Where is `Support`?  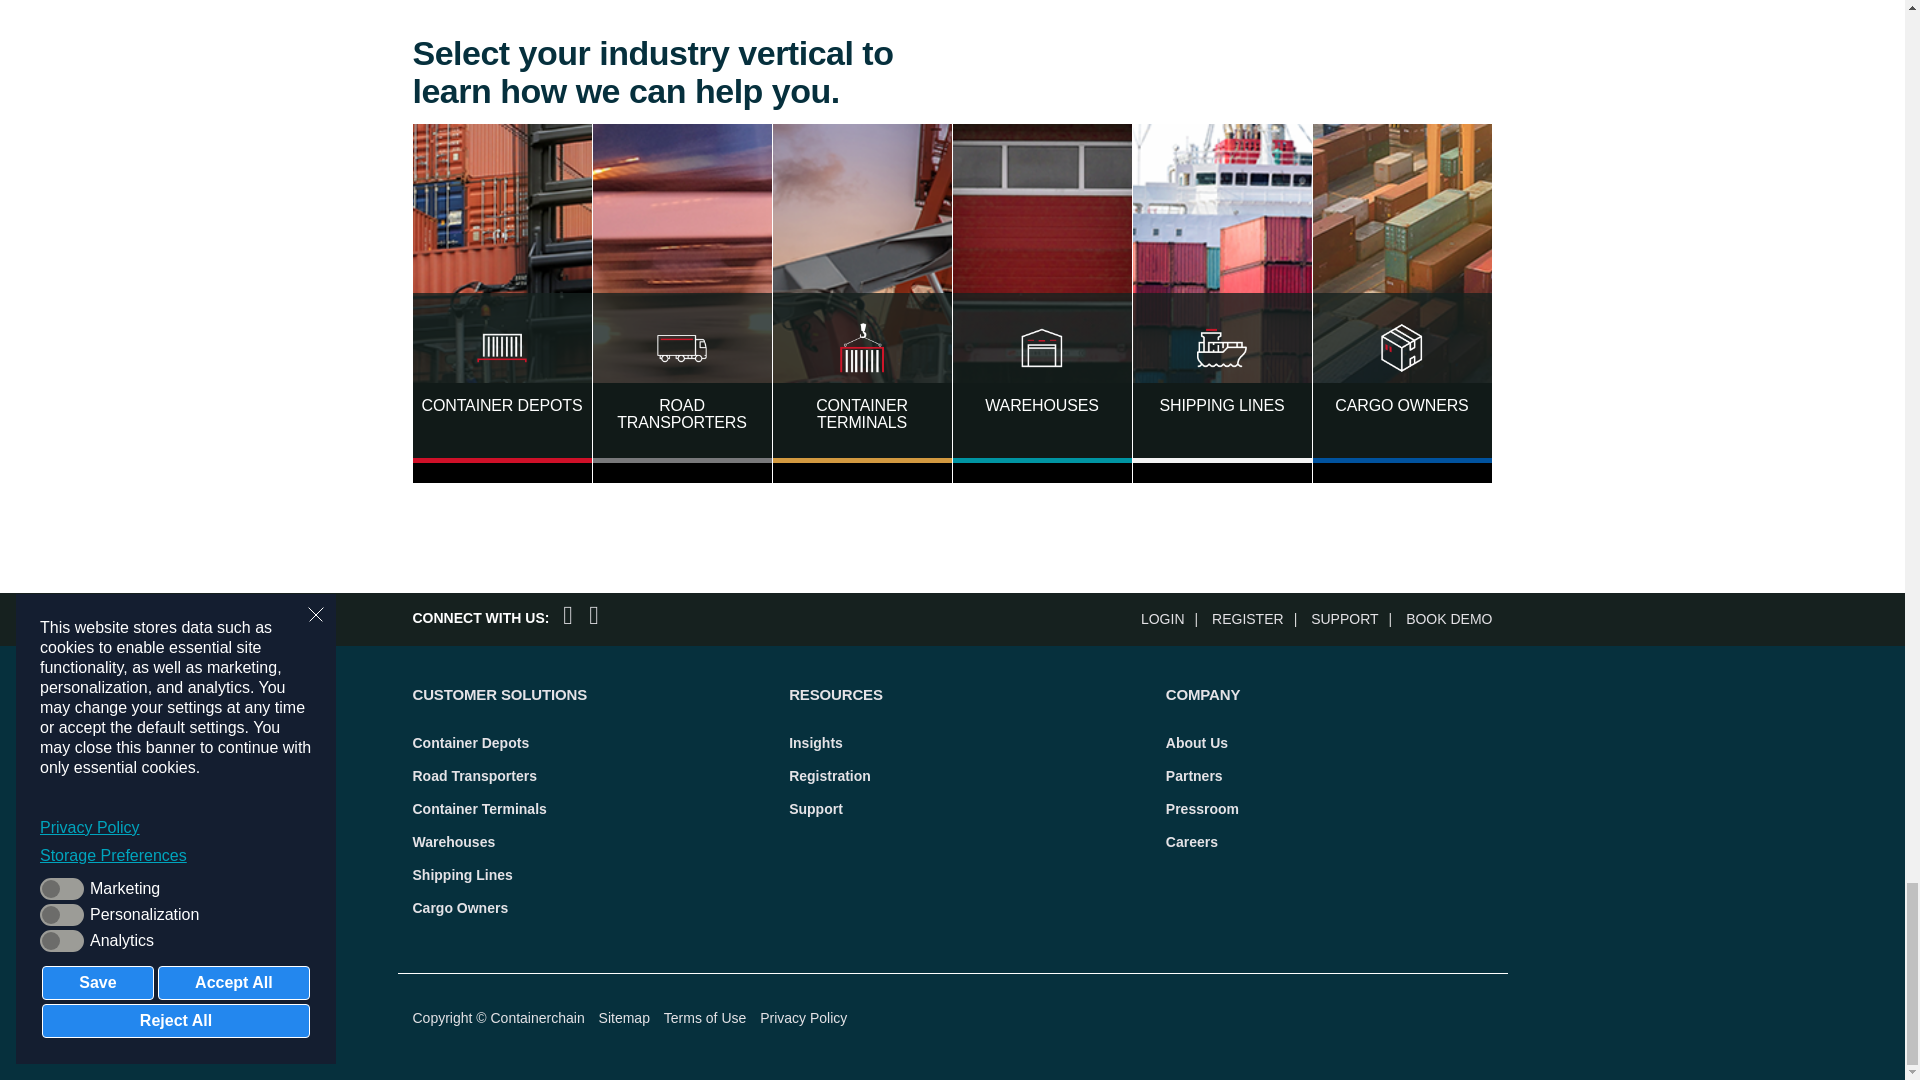 Support is located at coordinates (816, 808).